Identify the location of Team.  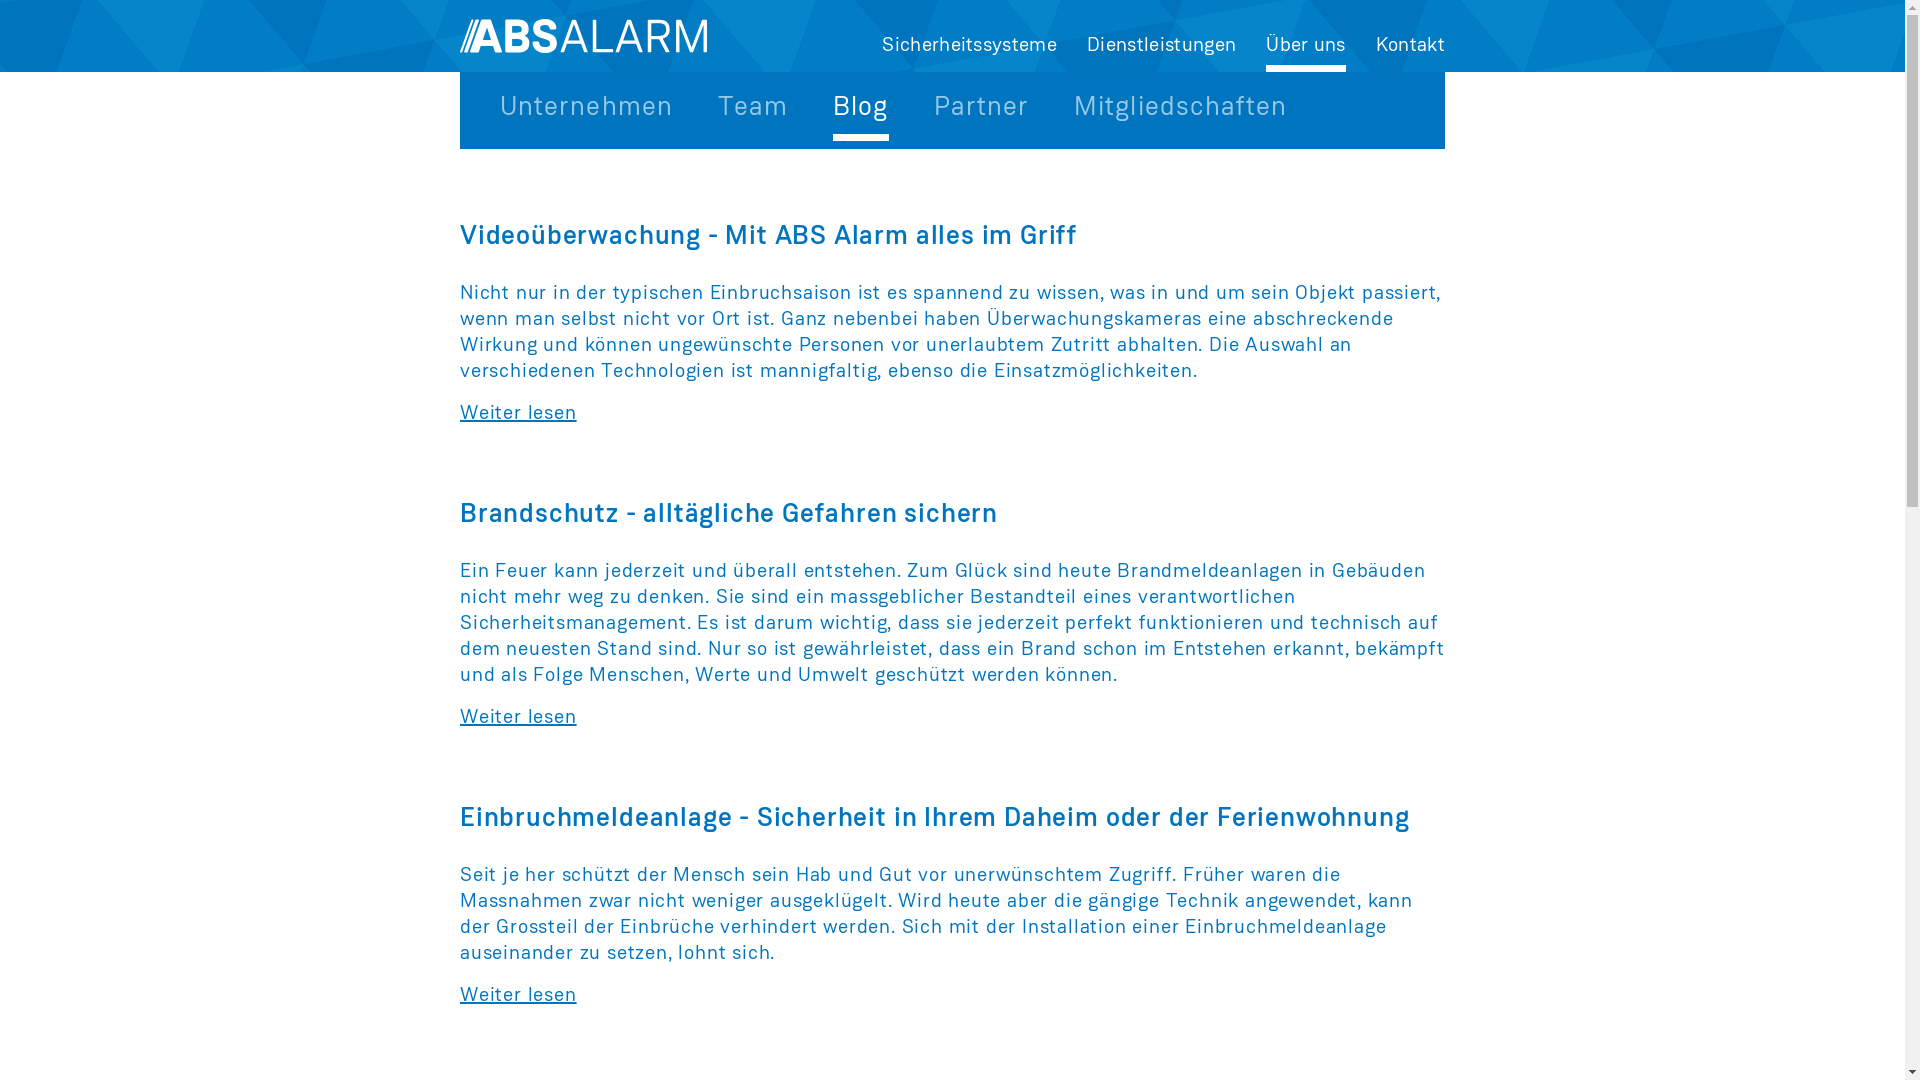
(753, 103).